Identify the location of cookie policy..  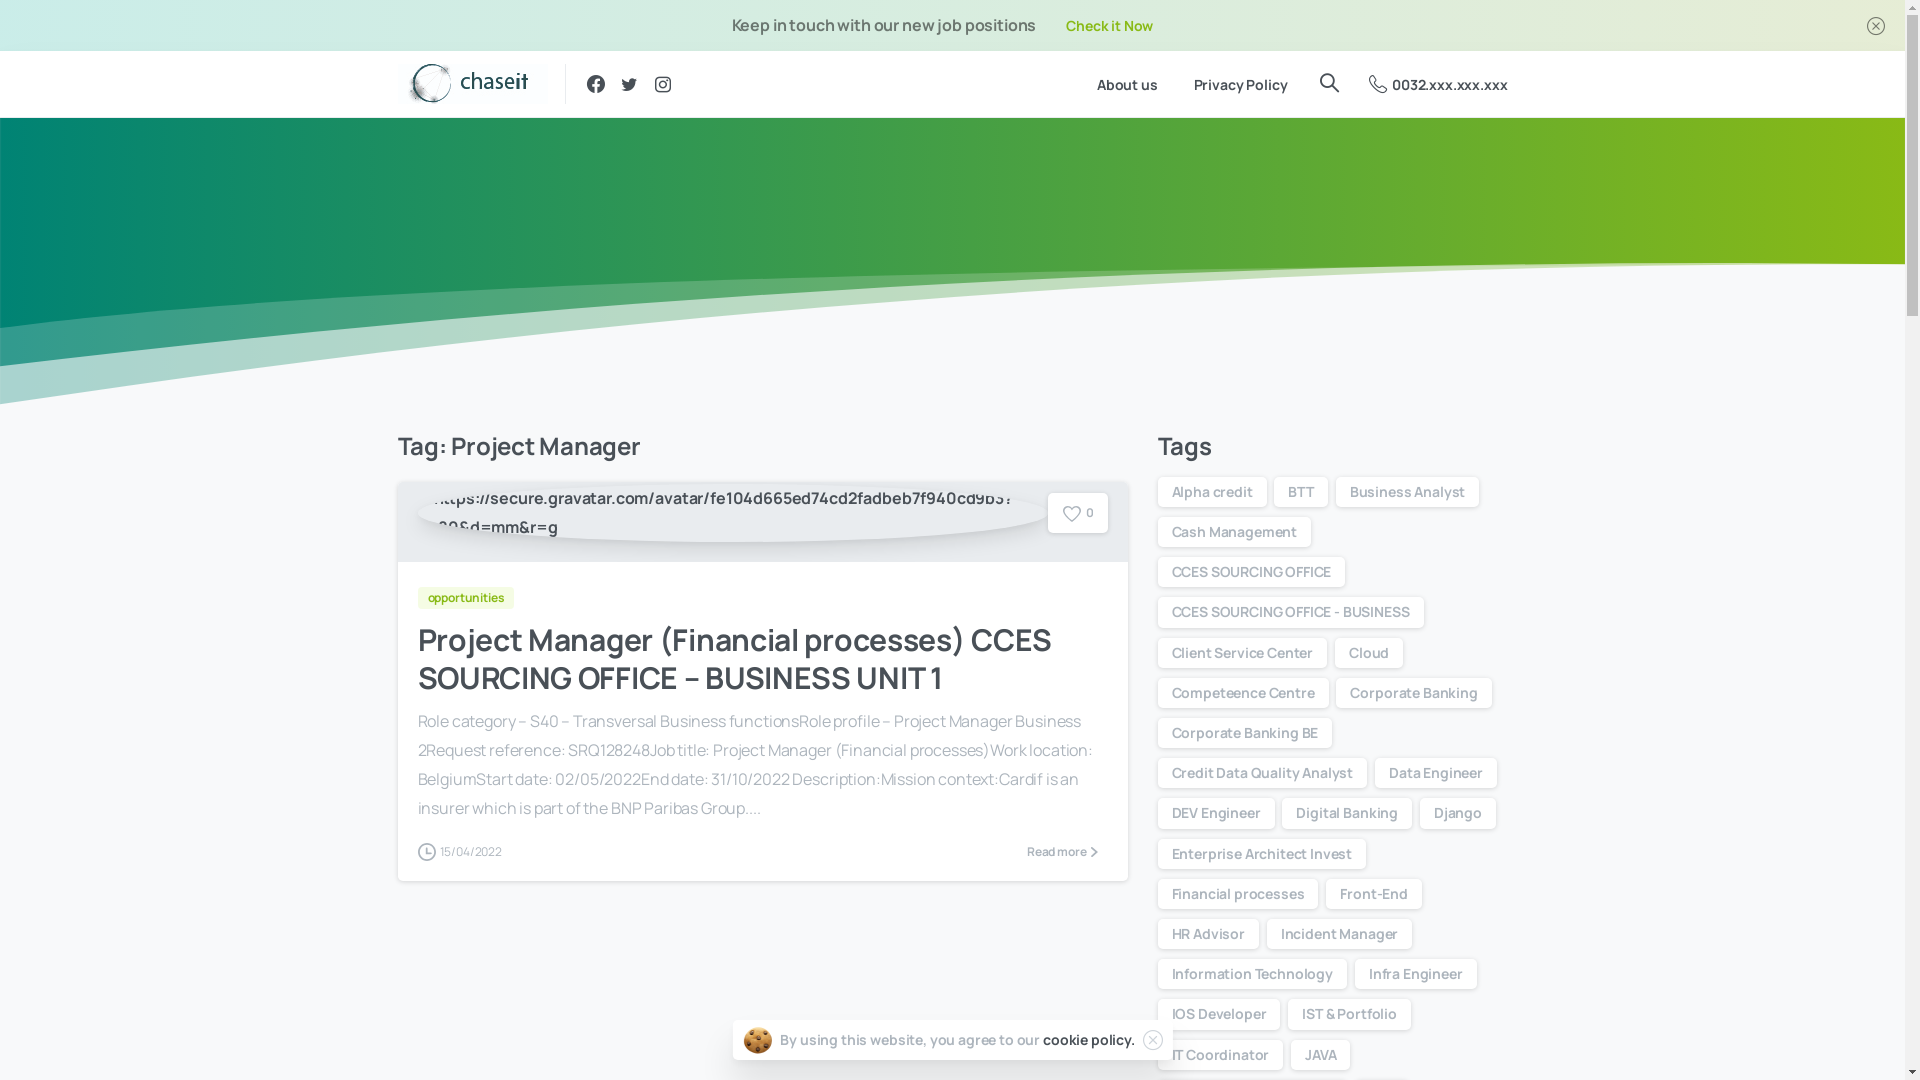
(1089, 1040).